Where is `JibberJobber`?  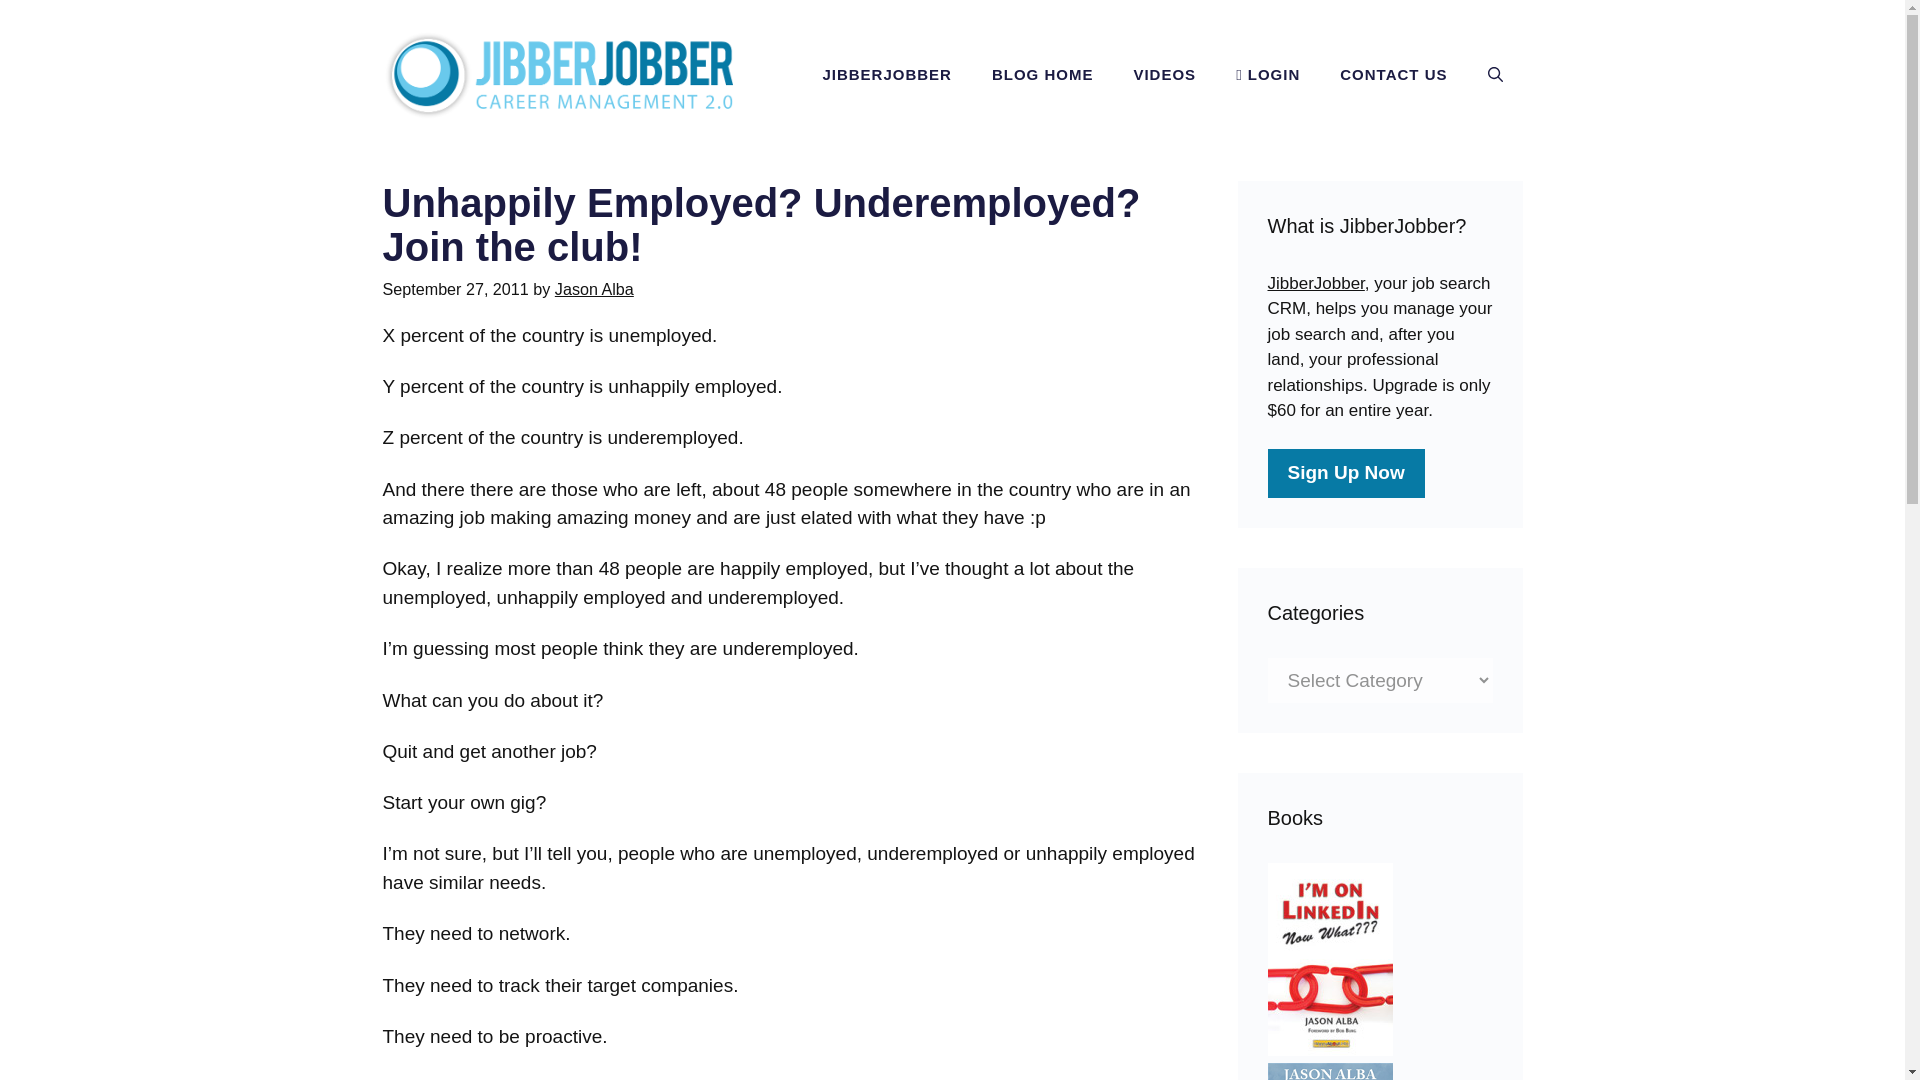 JibberJobber is located at coordinates (1316, 283).